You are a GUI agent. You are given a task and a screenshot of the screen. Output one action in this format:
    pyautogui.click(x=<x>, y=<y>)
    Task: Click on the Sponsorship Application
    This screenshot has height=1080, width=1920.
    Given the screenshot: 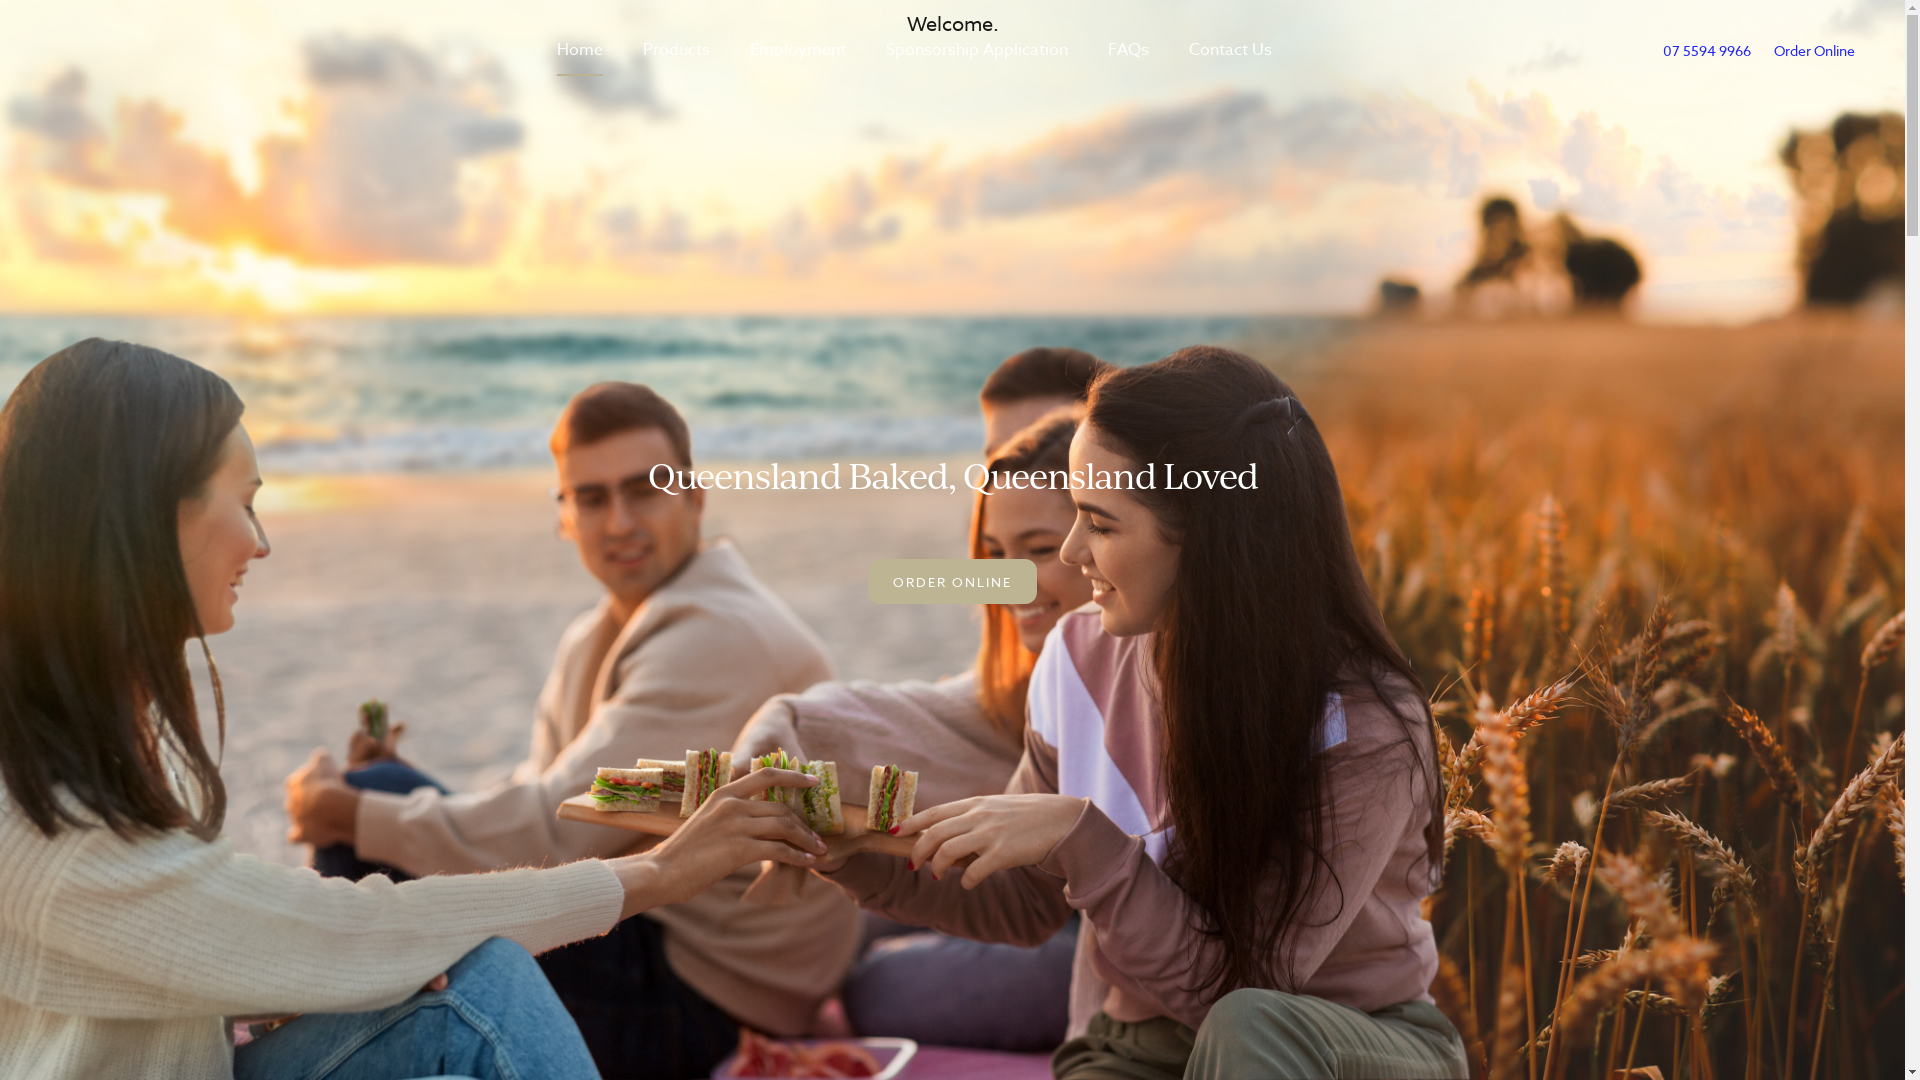 What is the action you would take?
    pyautogui.click(x=977, y=50)
    